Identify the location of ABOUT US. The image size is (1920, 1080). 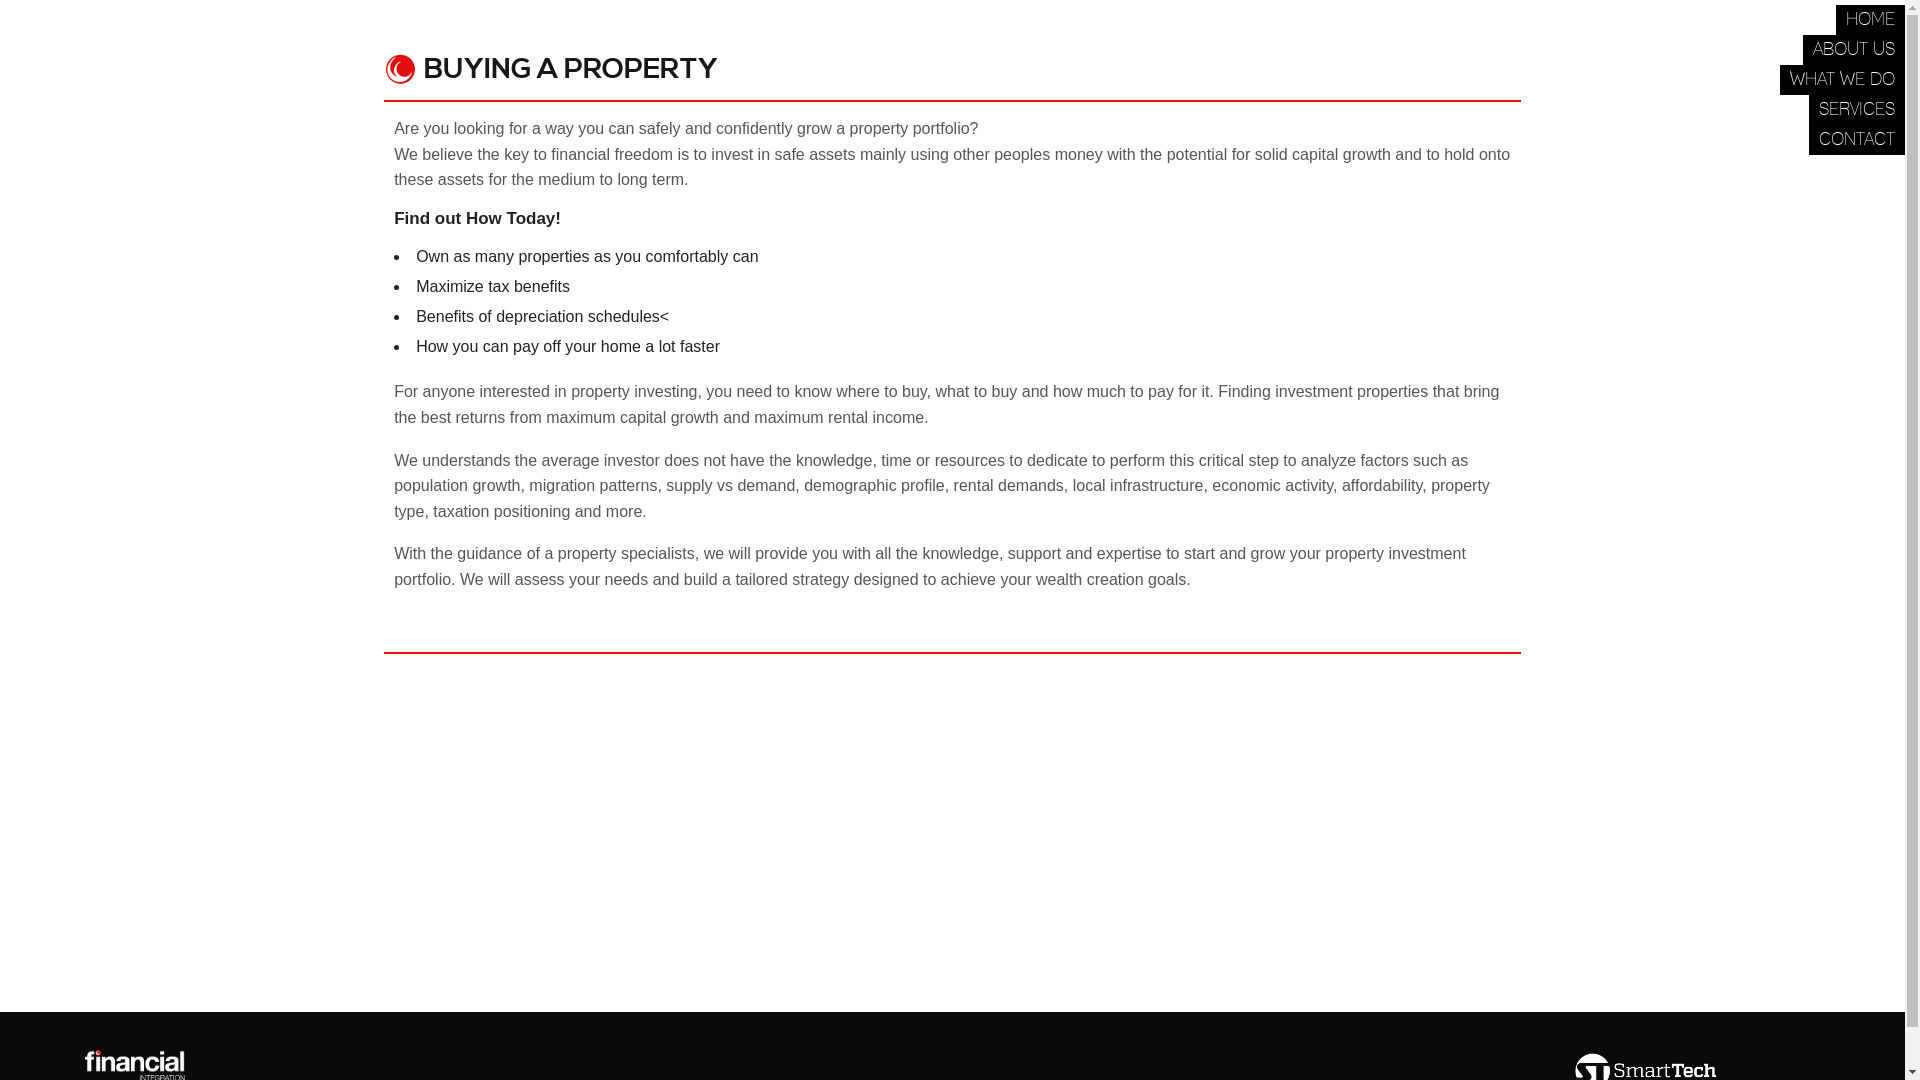
(1854, 50).